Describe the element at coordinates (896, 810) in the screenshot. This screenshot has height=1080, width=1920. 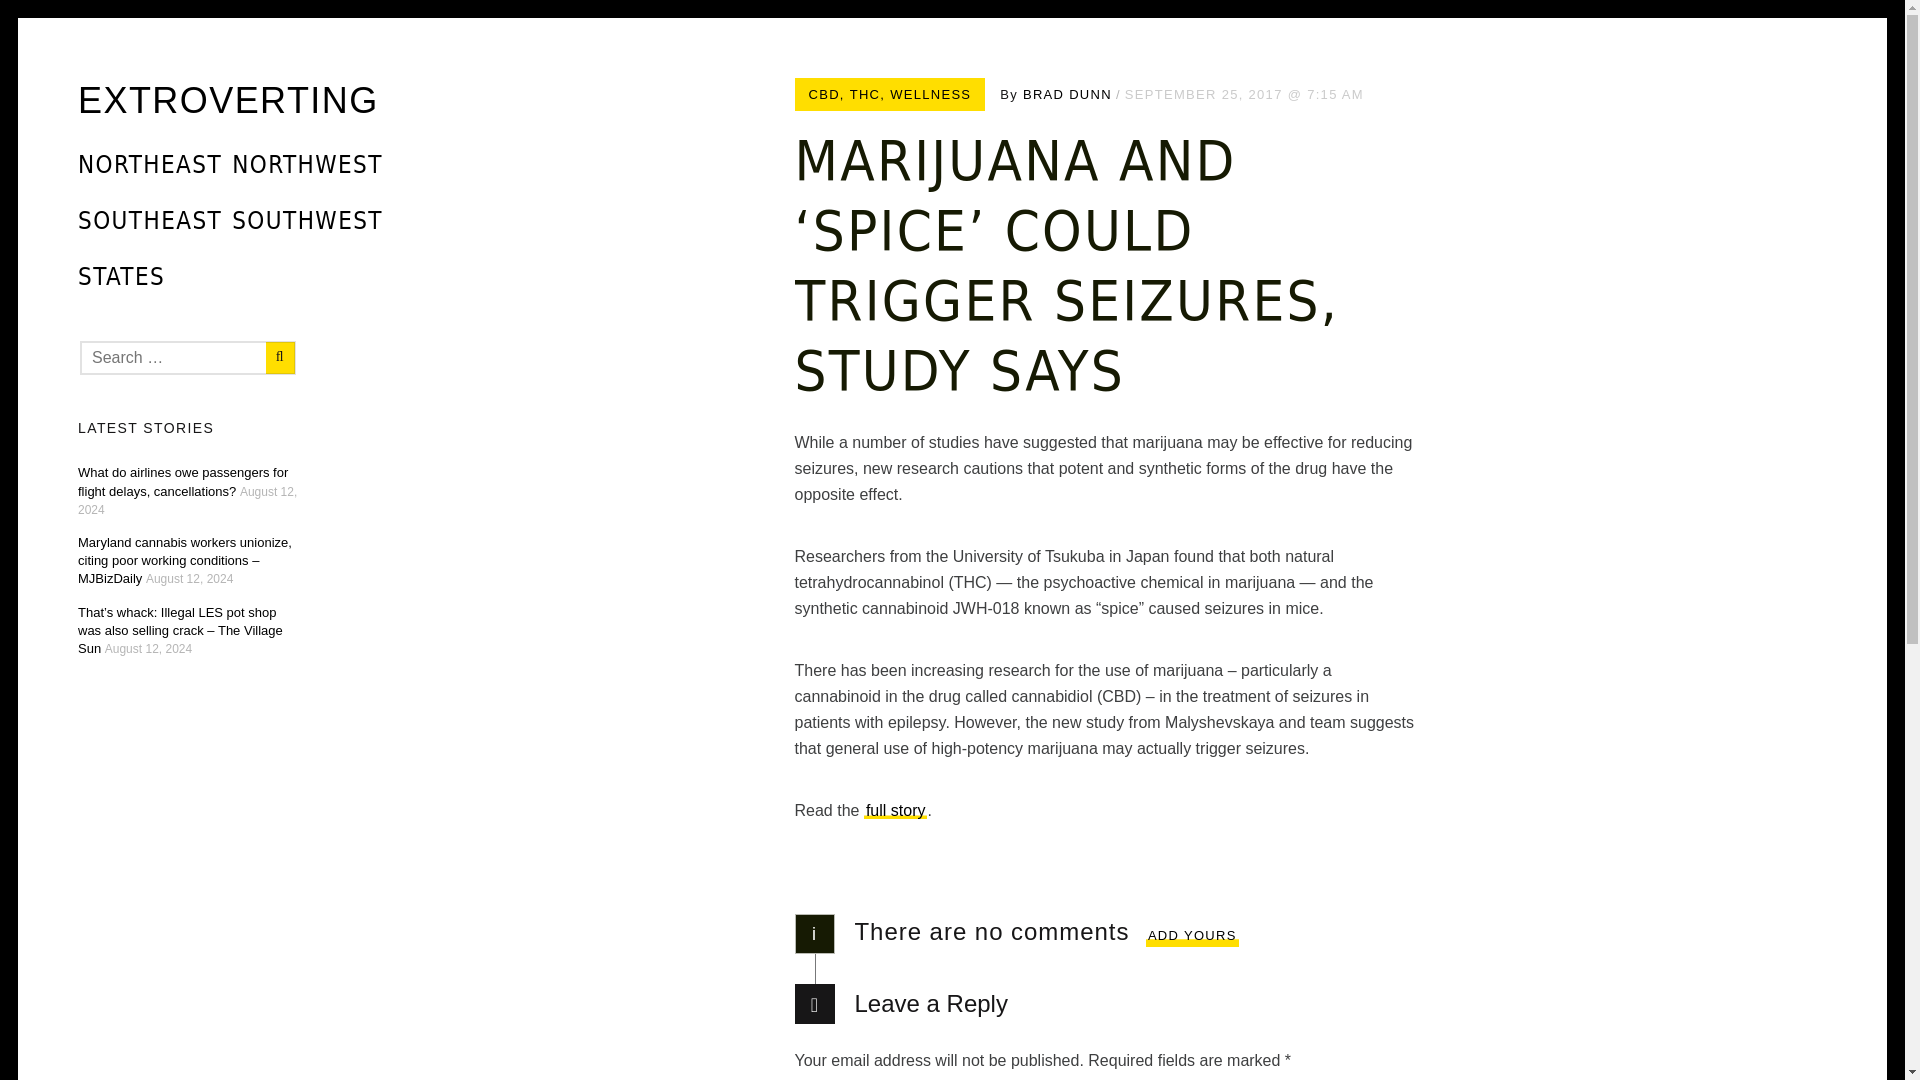
I see `full story` at that location.